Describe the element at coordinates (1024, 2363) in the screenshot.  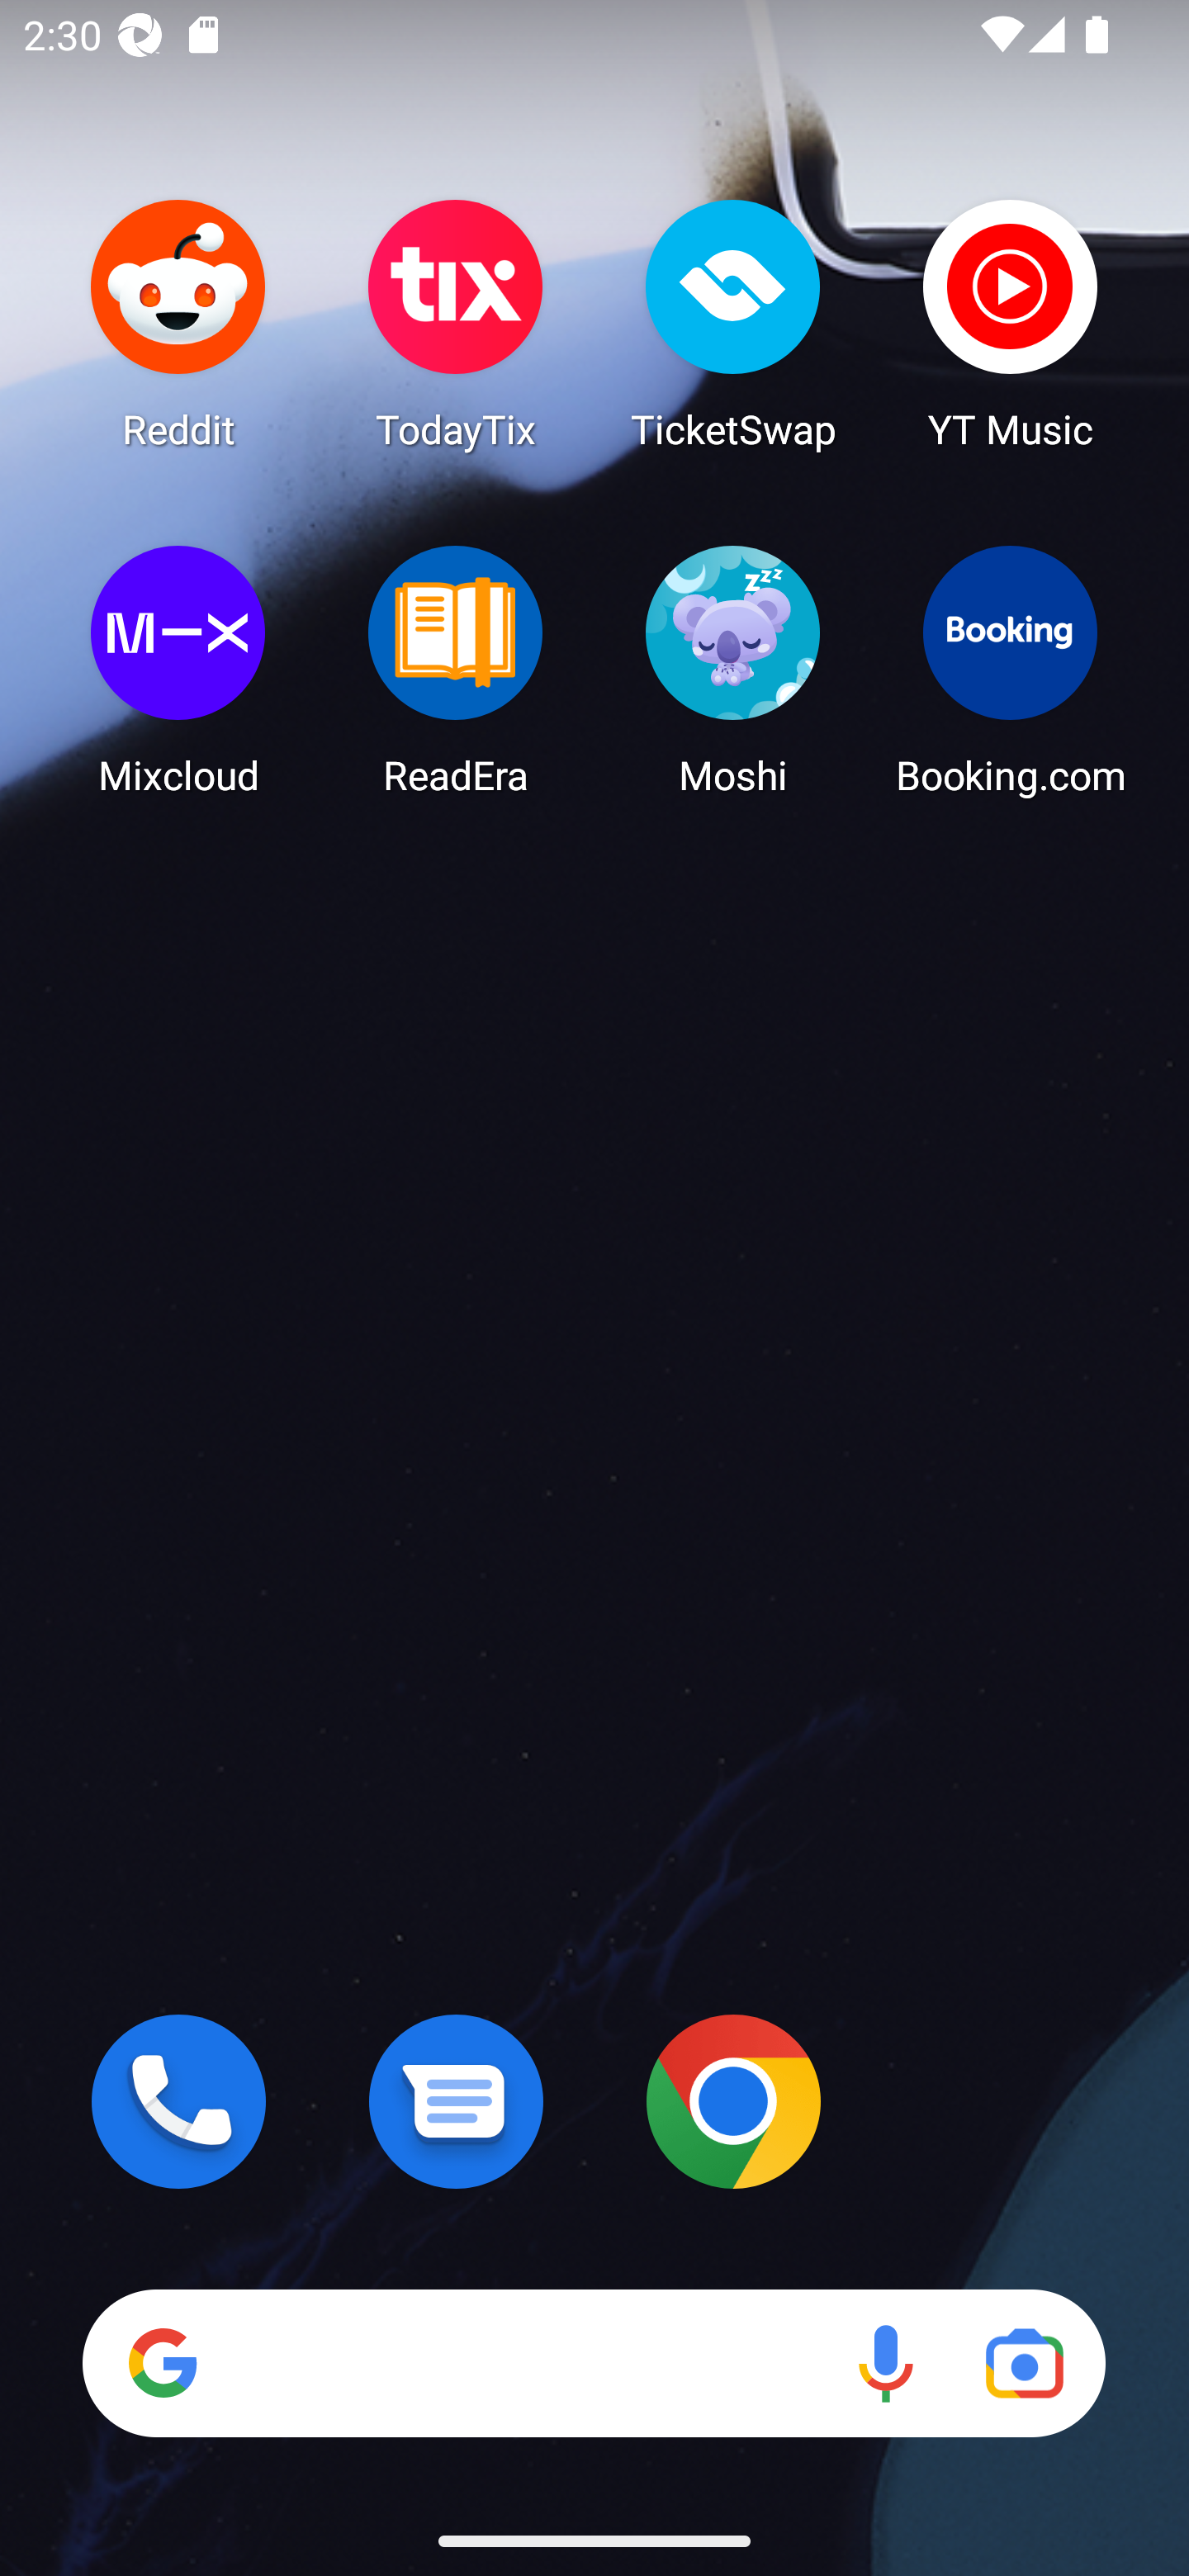
I see `Google Lens` at that location.